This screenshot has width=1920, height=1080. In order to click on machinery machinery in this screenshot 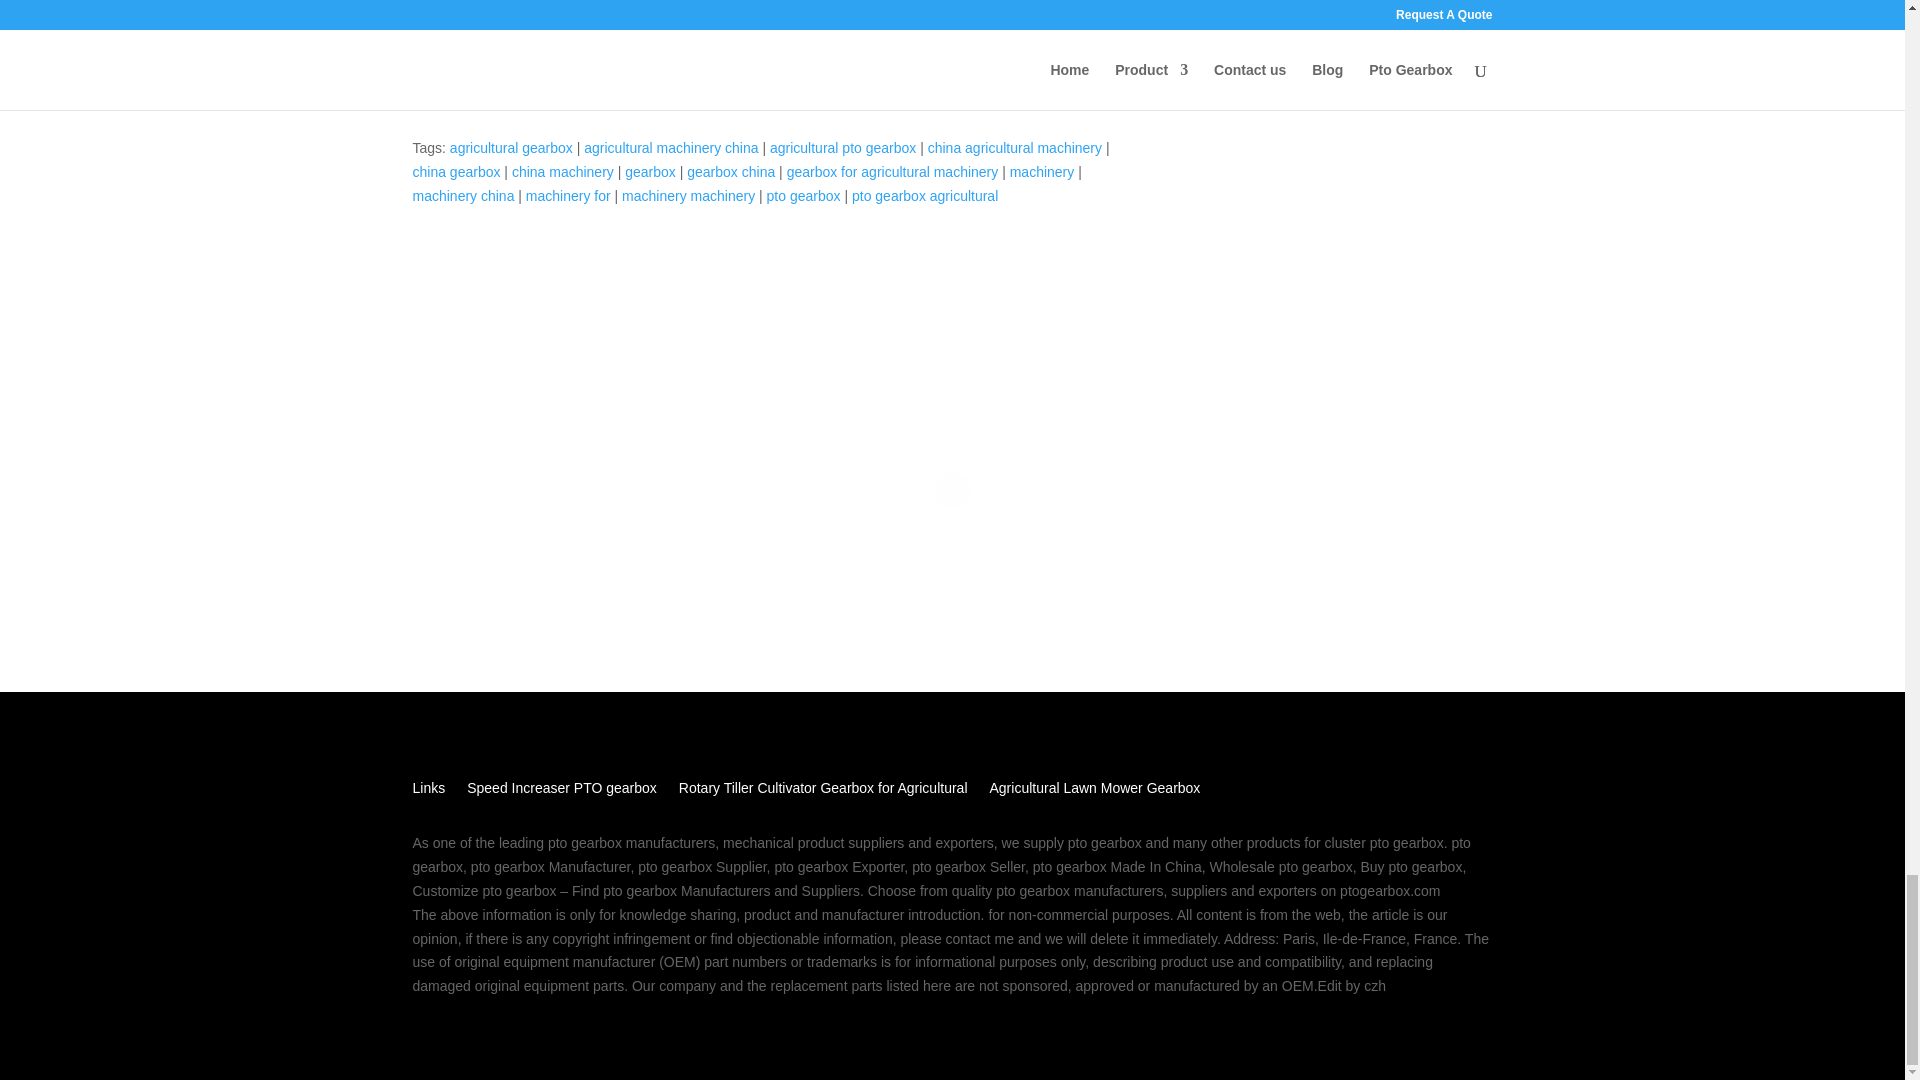, I will do `click(688, 196)`.